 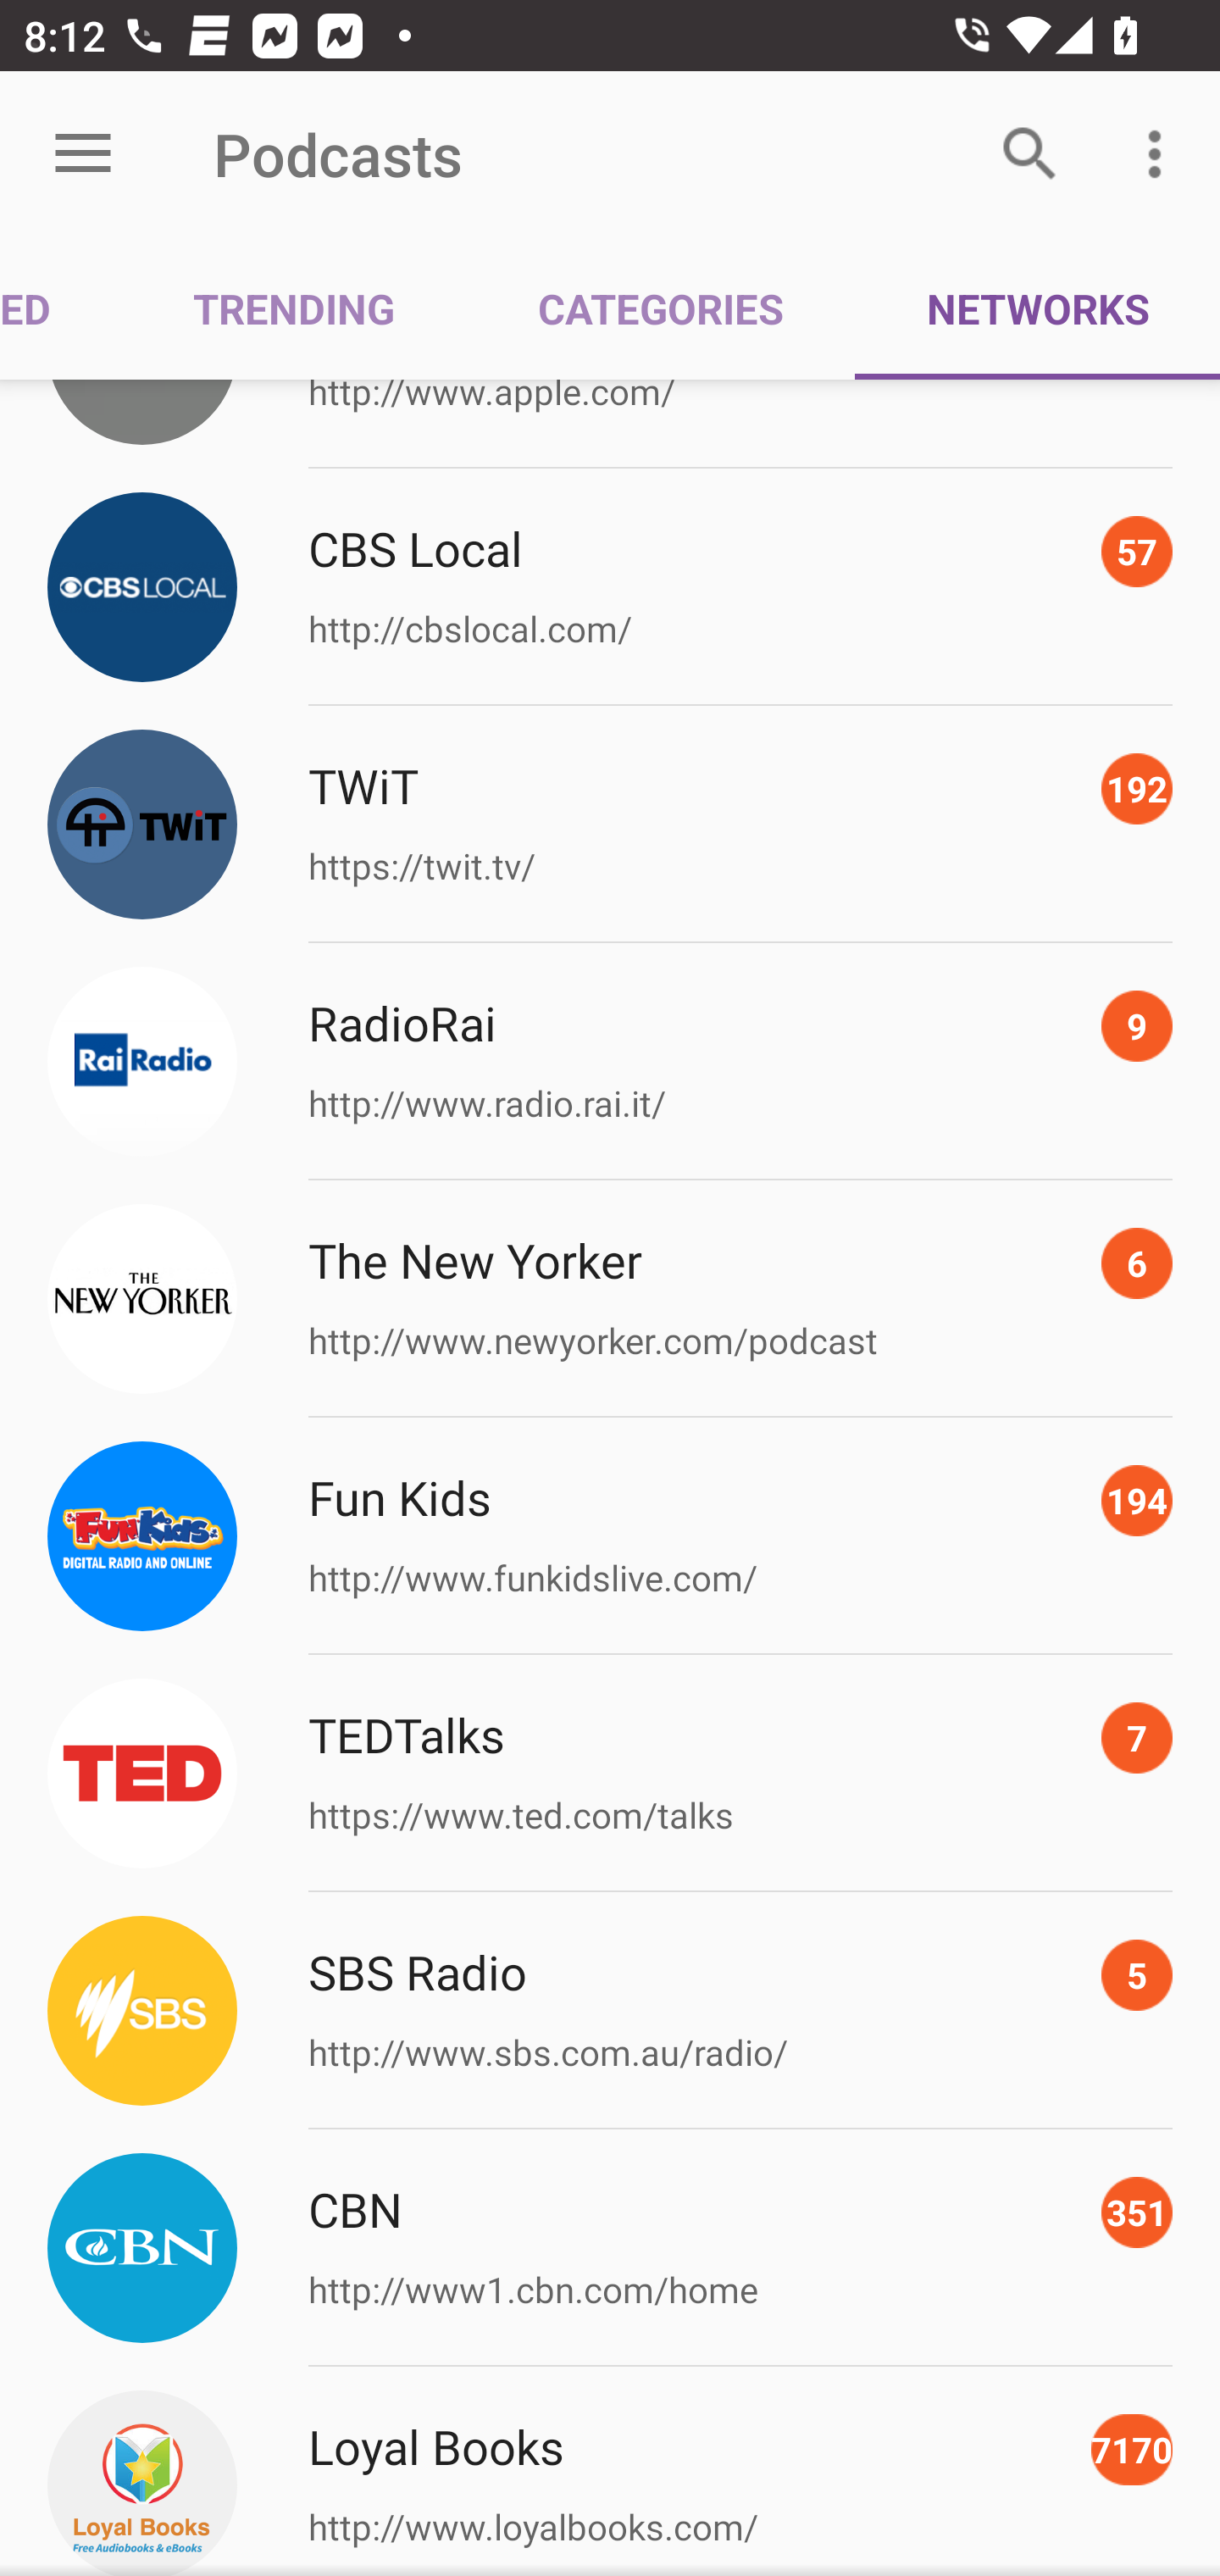 I want to click on Picture TEDTalks 7 https://www.ted.com/talks, so click(x=610, y=1773).